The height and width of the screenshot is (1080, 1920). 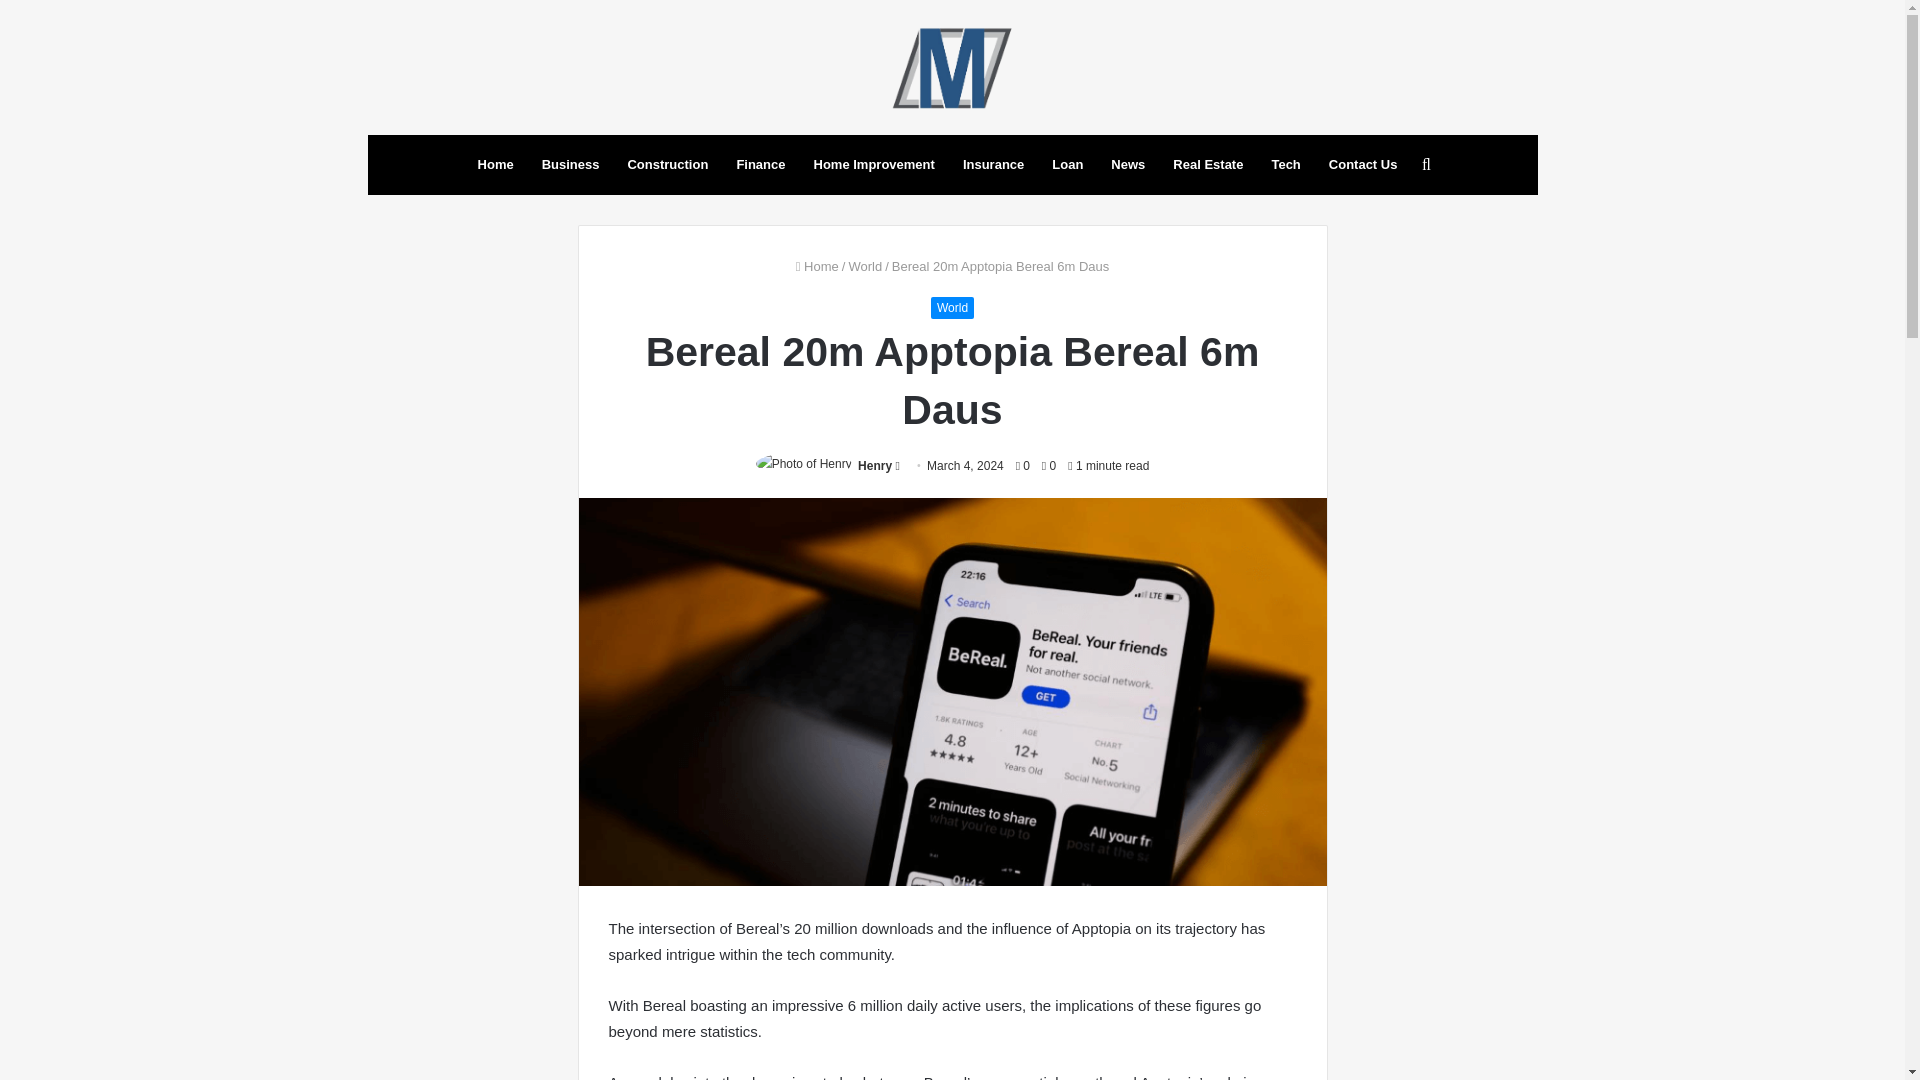 I want to click on World, so click(x=952, y=308).